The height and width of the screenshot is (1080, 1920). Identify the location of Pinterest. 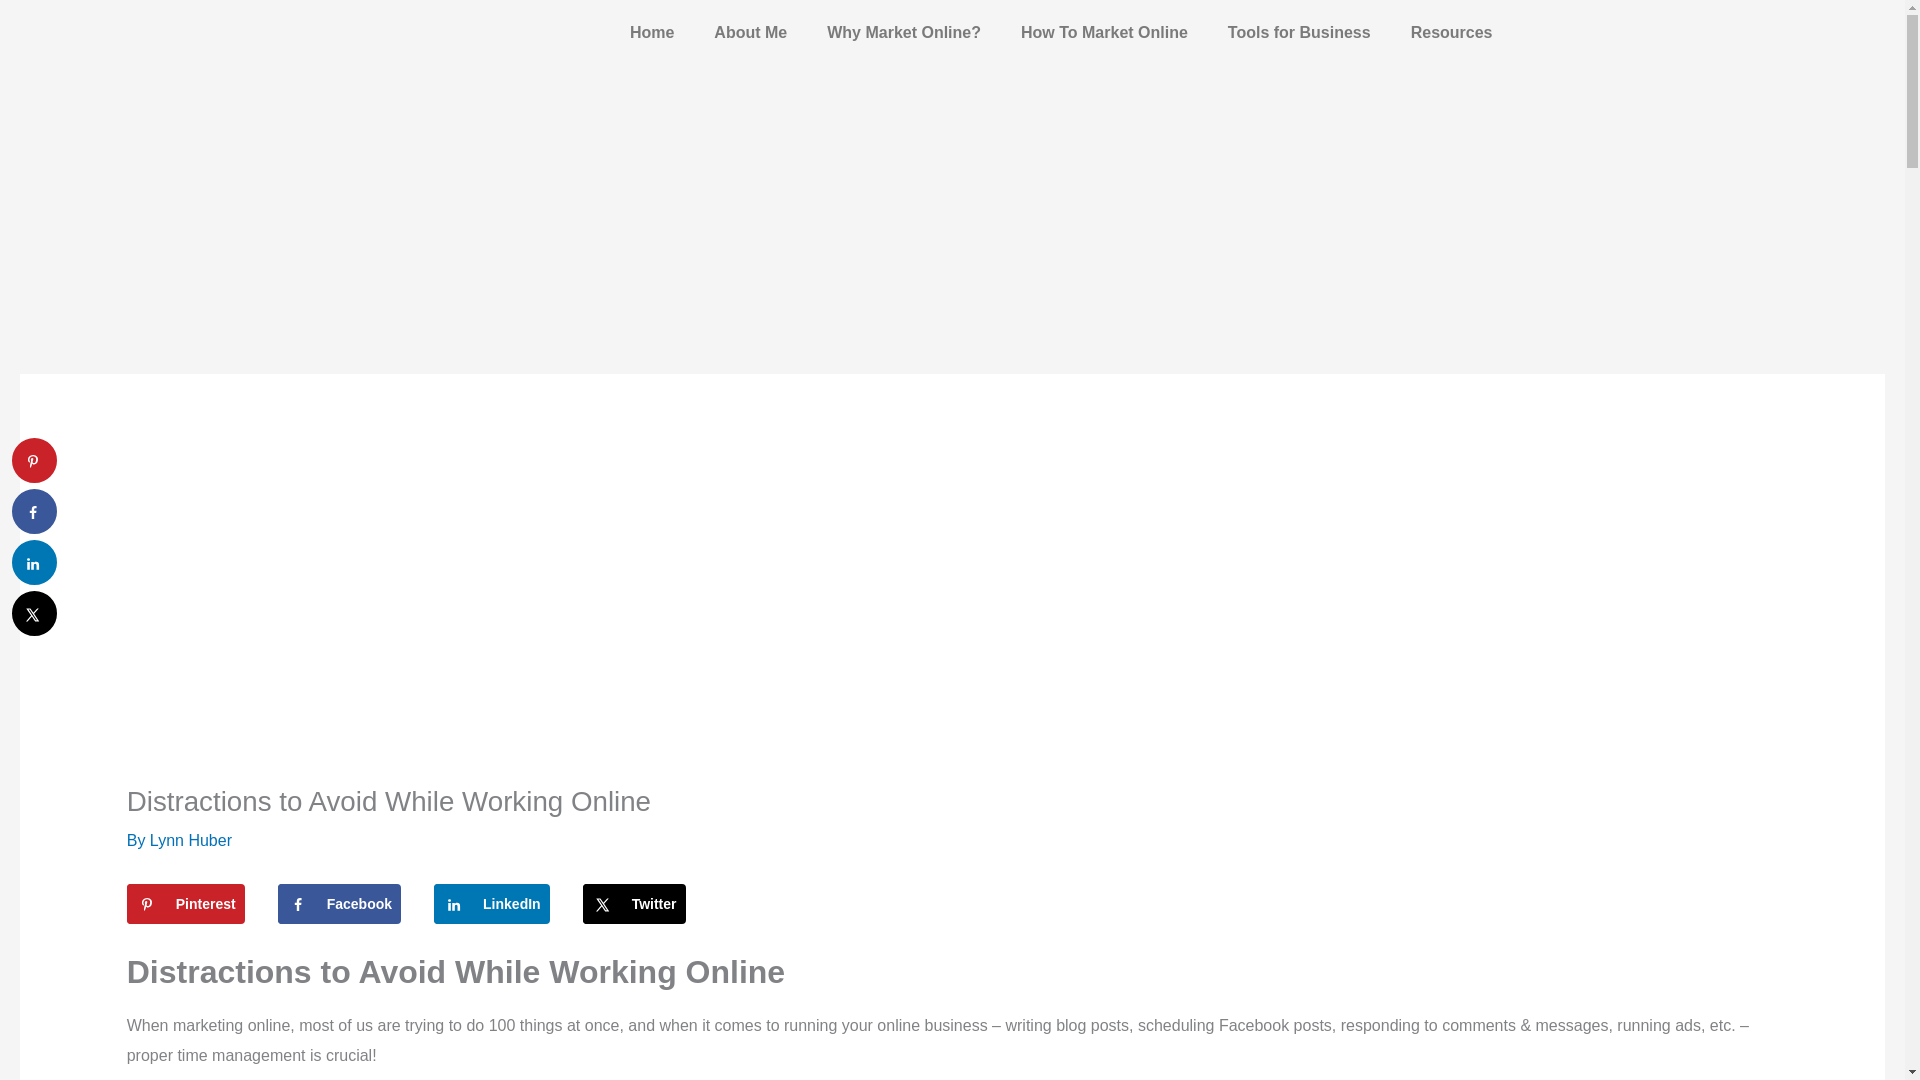
(186, 904).